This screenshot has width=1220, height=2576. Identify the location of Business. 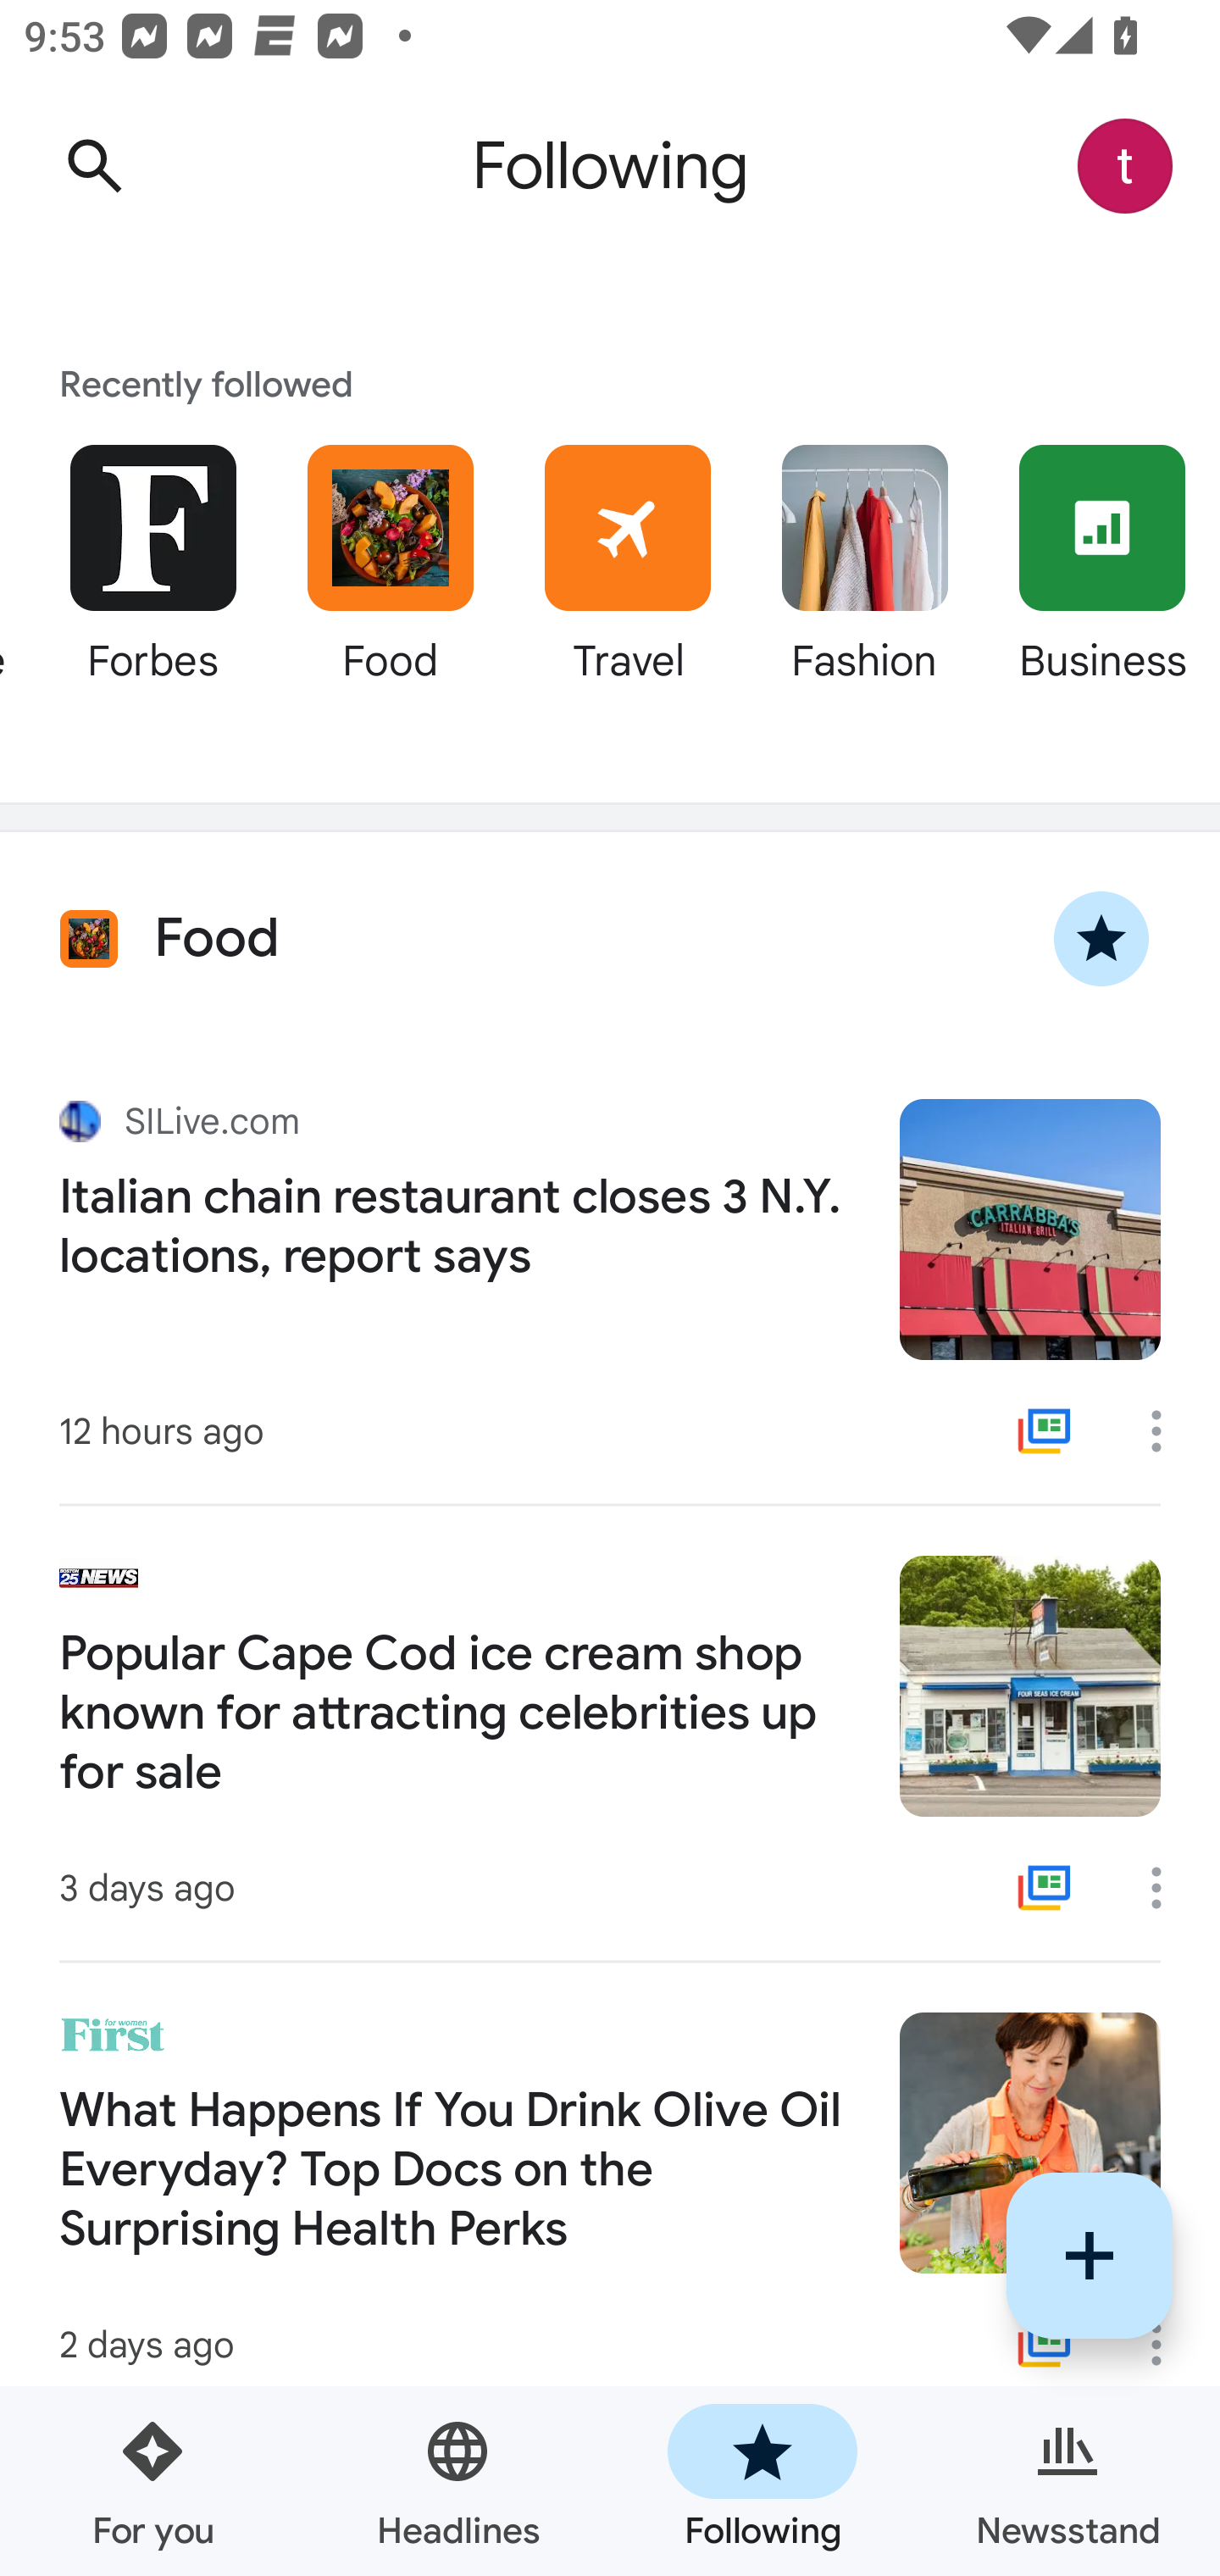
(1101, 585).